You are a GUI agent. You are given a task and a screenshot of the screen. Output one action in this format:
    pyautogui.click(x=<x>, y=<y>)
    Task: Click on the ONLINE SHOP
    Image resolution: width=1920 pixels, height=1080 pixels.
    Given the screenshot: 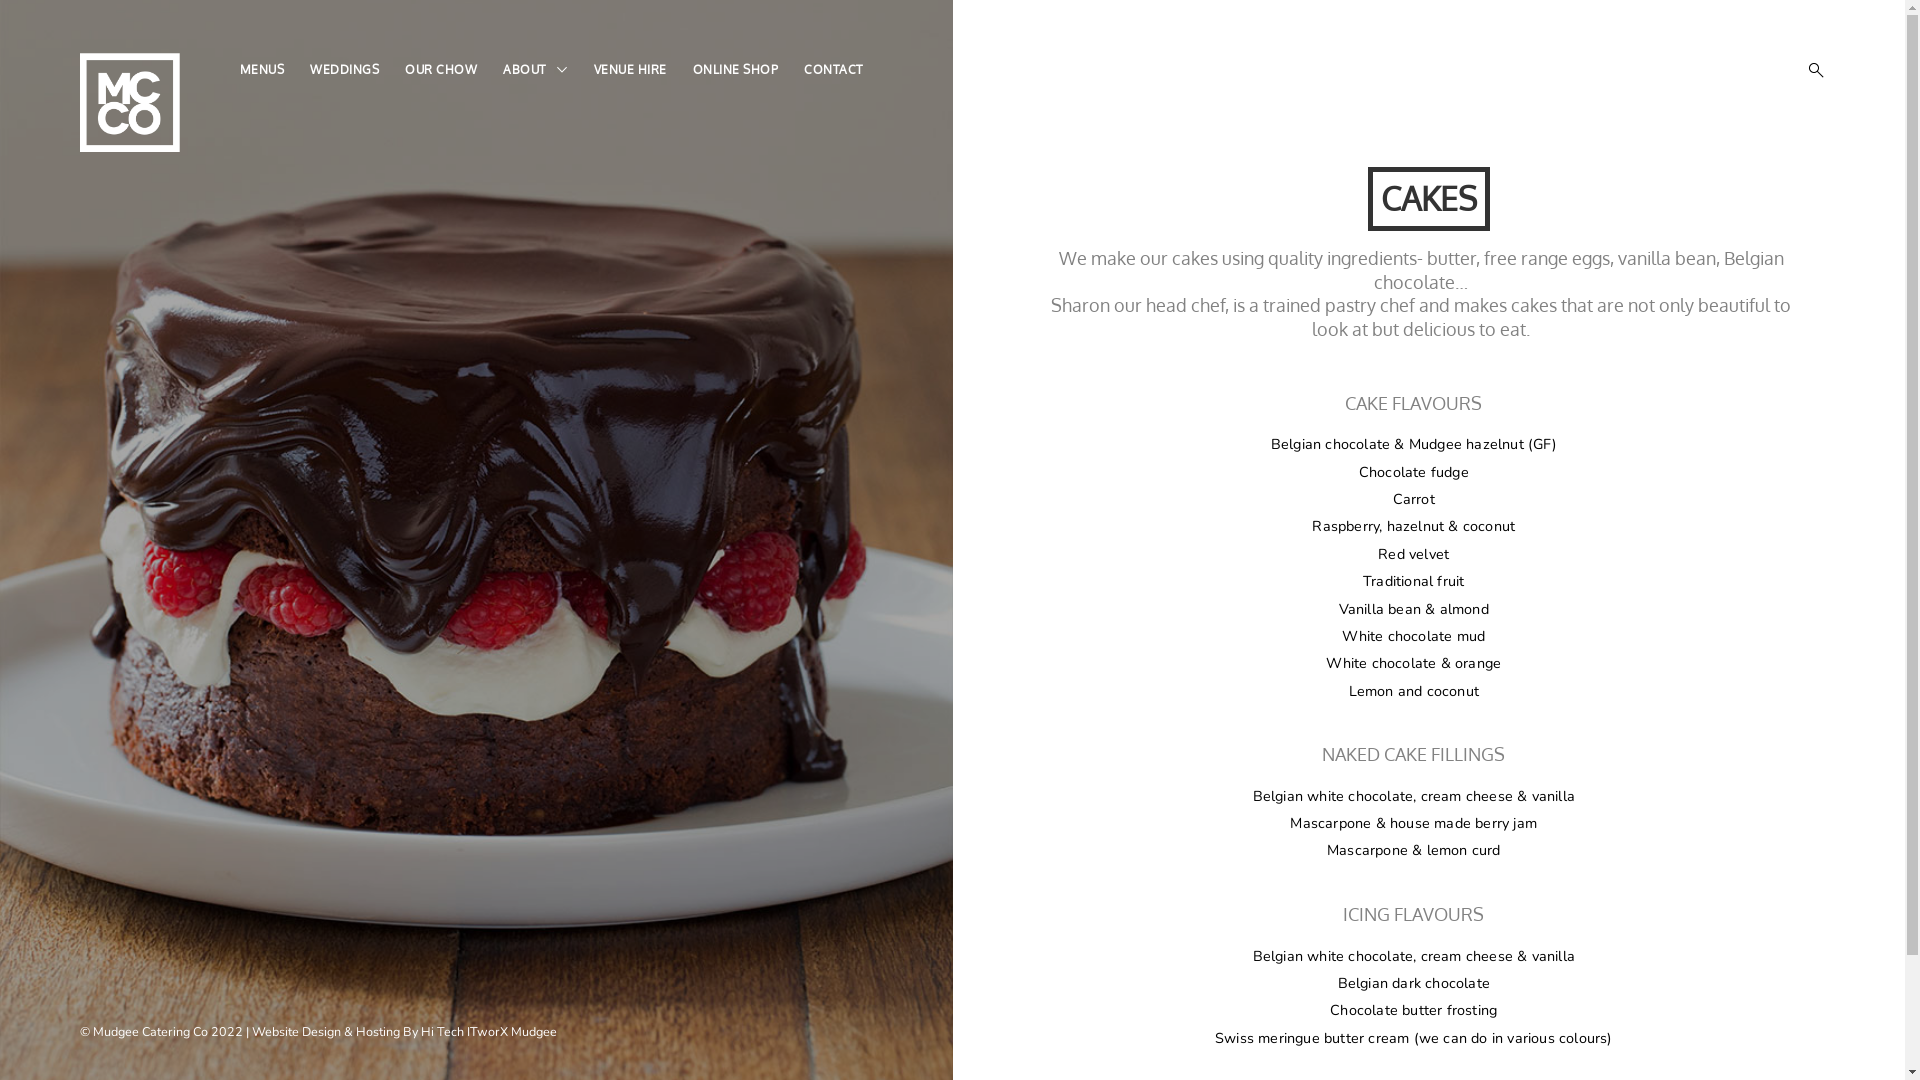 What is the action you would take?
    pyautogui.click(x=735, y=70)
    